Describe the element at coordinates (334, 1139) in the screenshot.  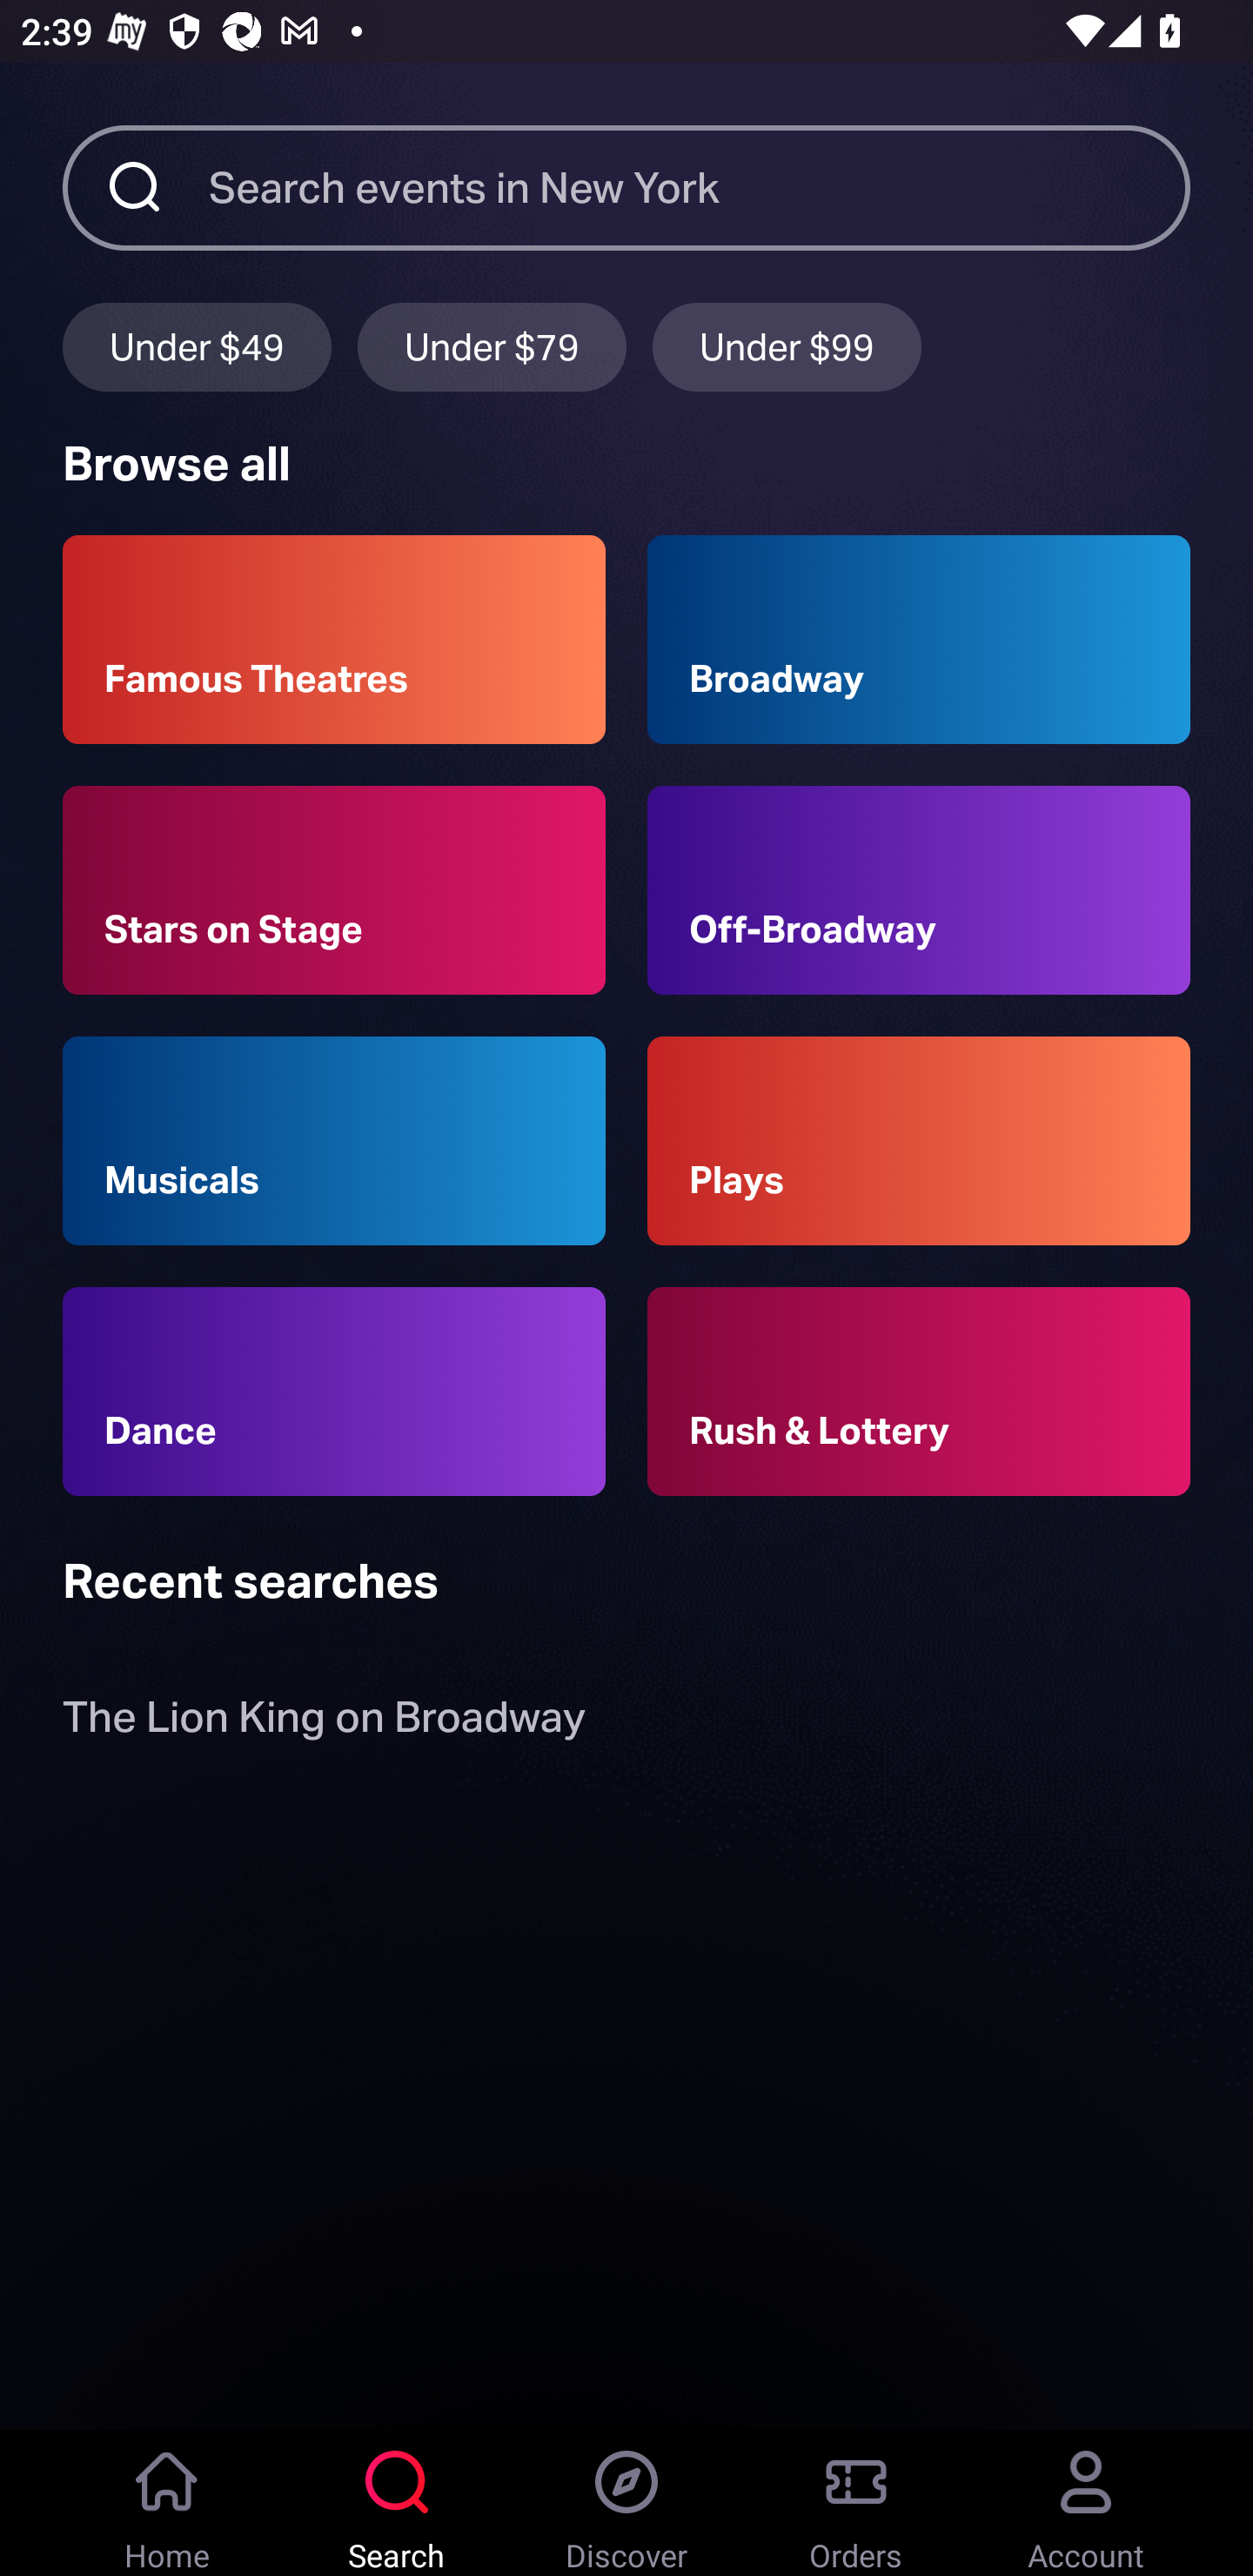
I see `Musicals` at that location.